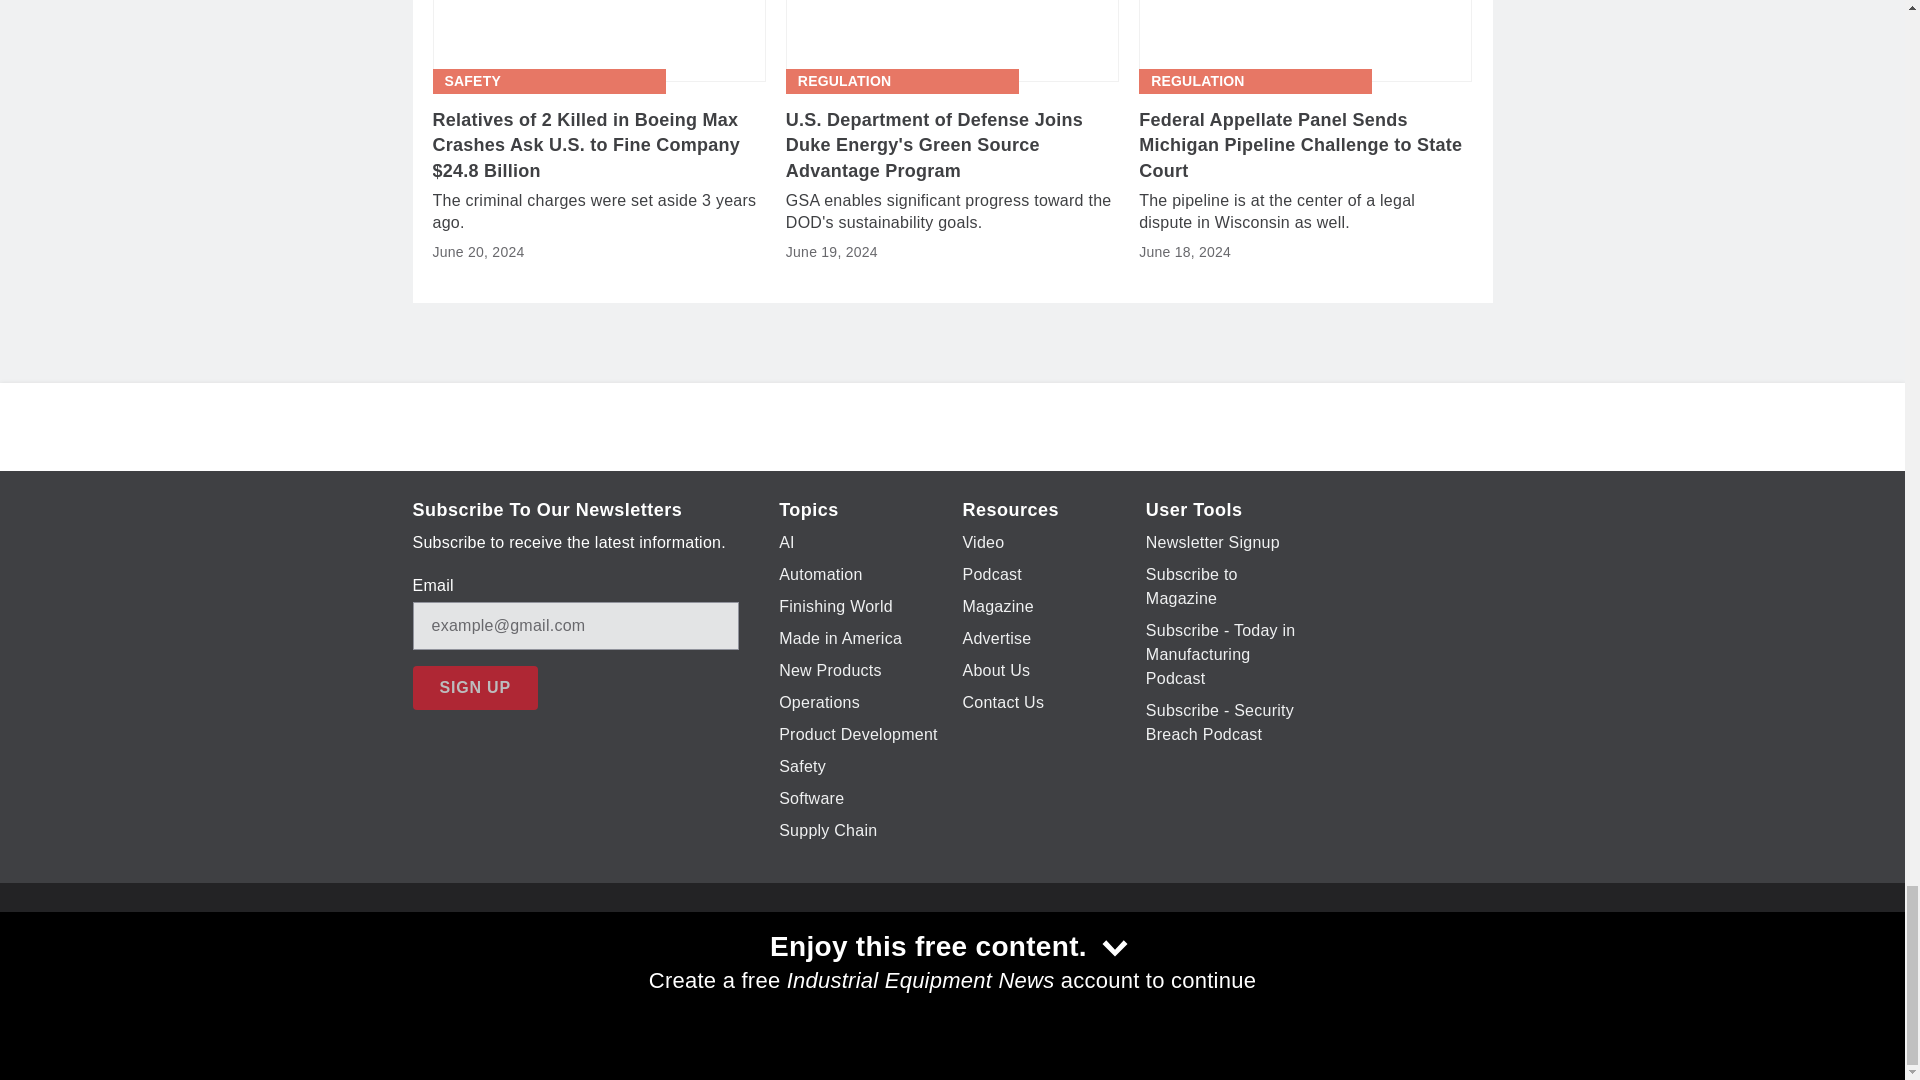 This screenshot has width=1920, height=1080. I want to click on LinkedIn icon, so click(1022, 958).